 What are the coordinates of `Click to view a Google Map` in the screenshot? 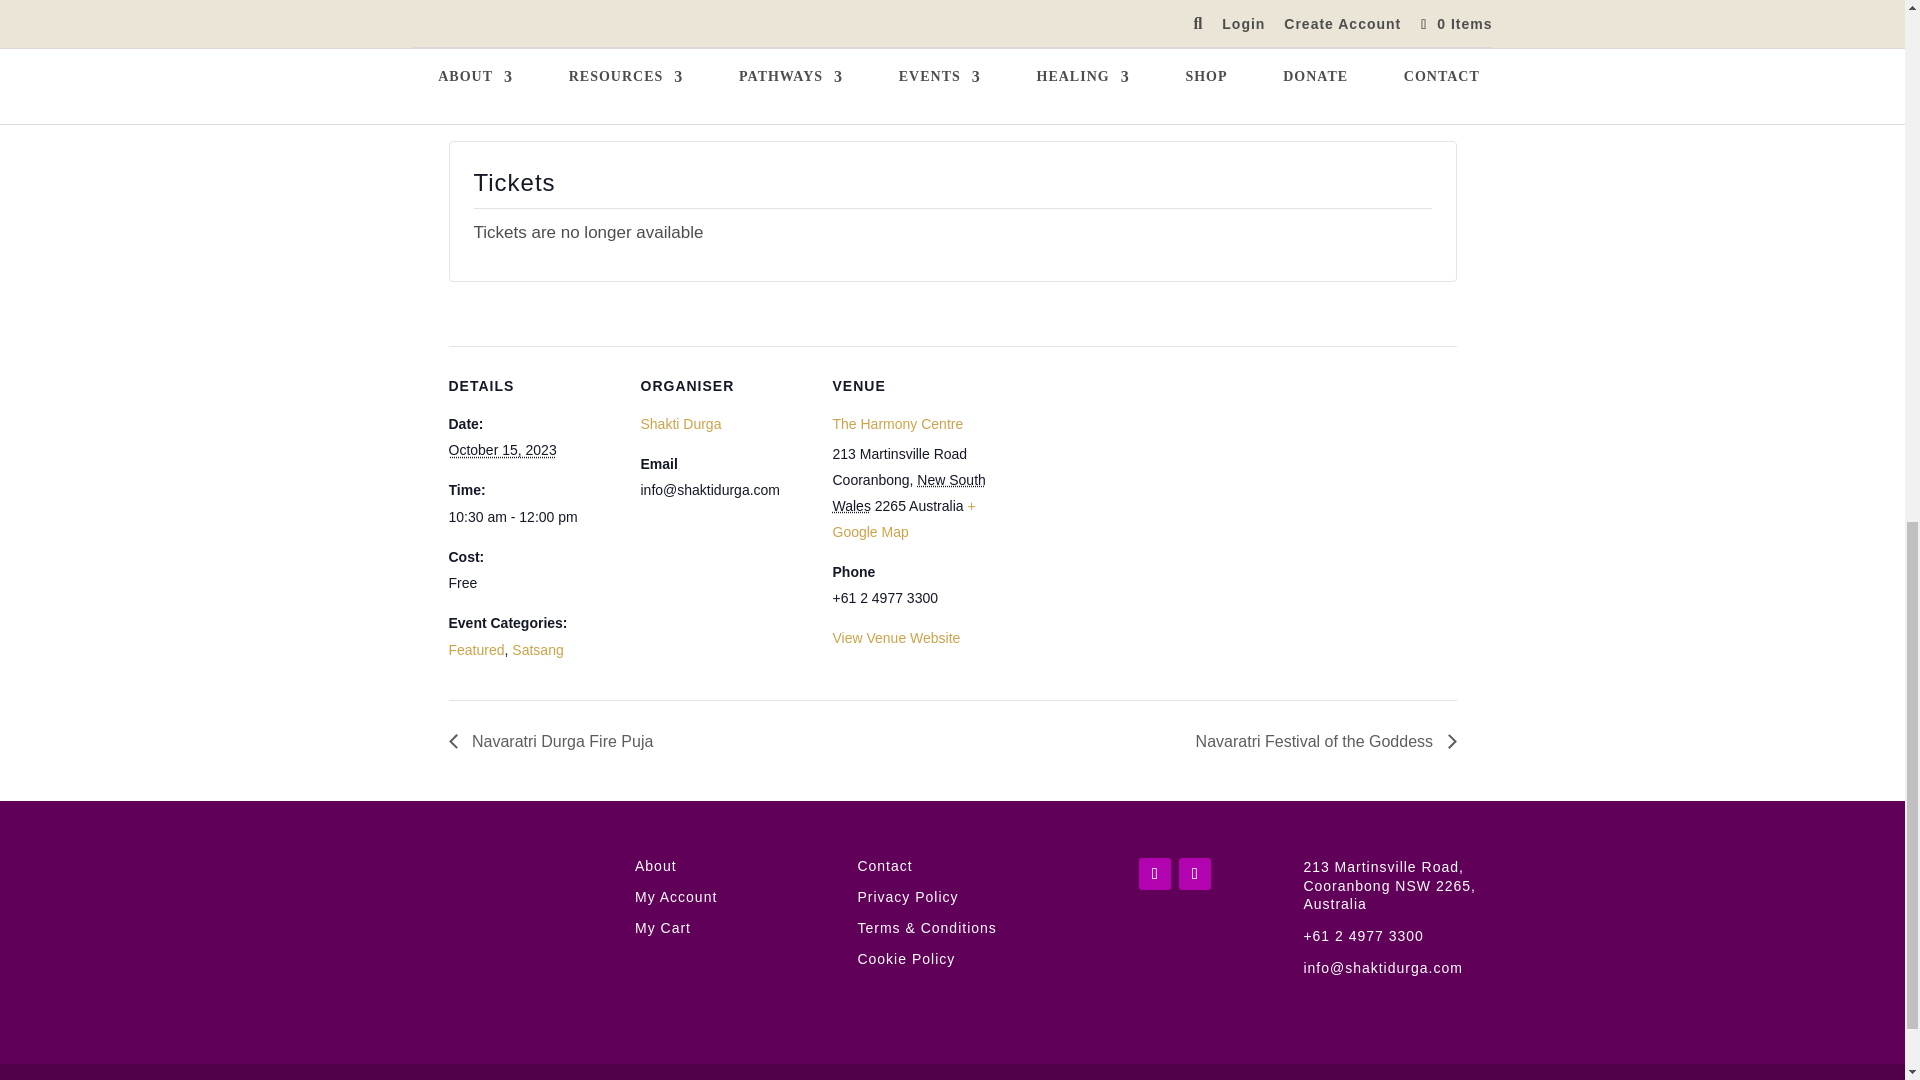 It's located at (903, 518).